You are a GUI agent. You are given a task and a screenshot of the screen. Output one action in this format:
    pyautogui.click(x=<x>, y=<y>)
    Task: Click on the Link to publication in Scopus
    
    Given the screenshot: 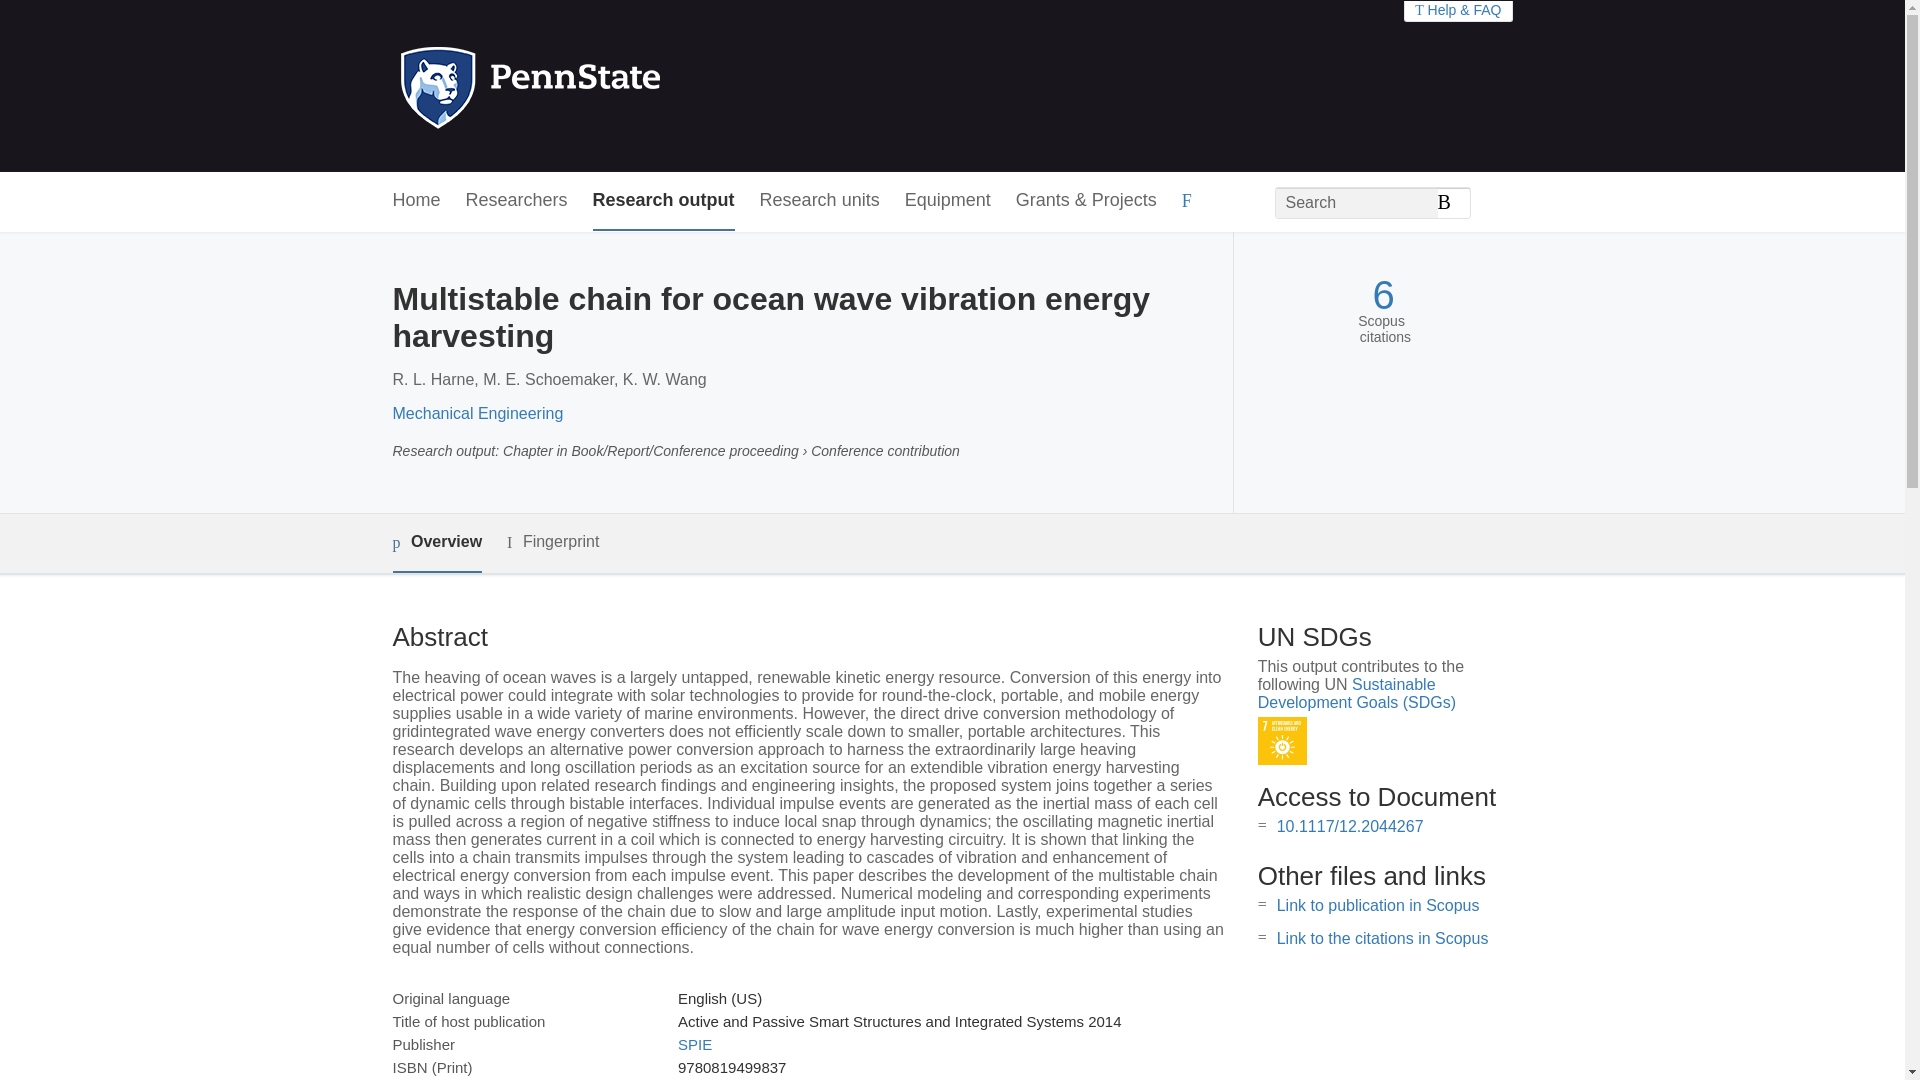 What is the action you would take?
    pyautogui.click(x=1378, y=905)
    